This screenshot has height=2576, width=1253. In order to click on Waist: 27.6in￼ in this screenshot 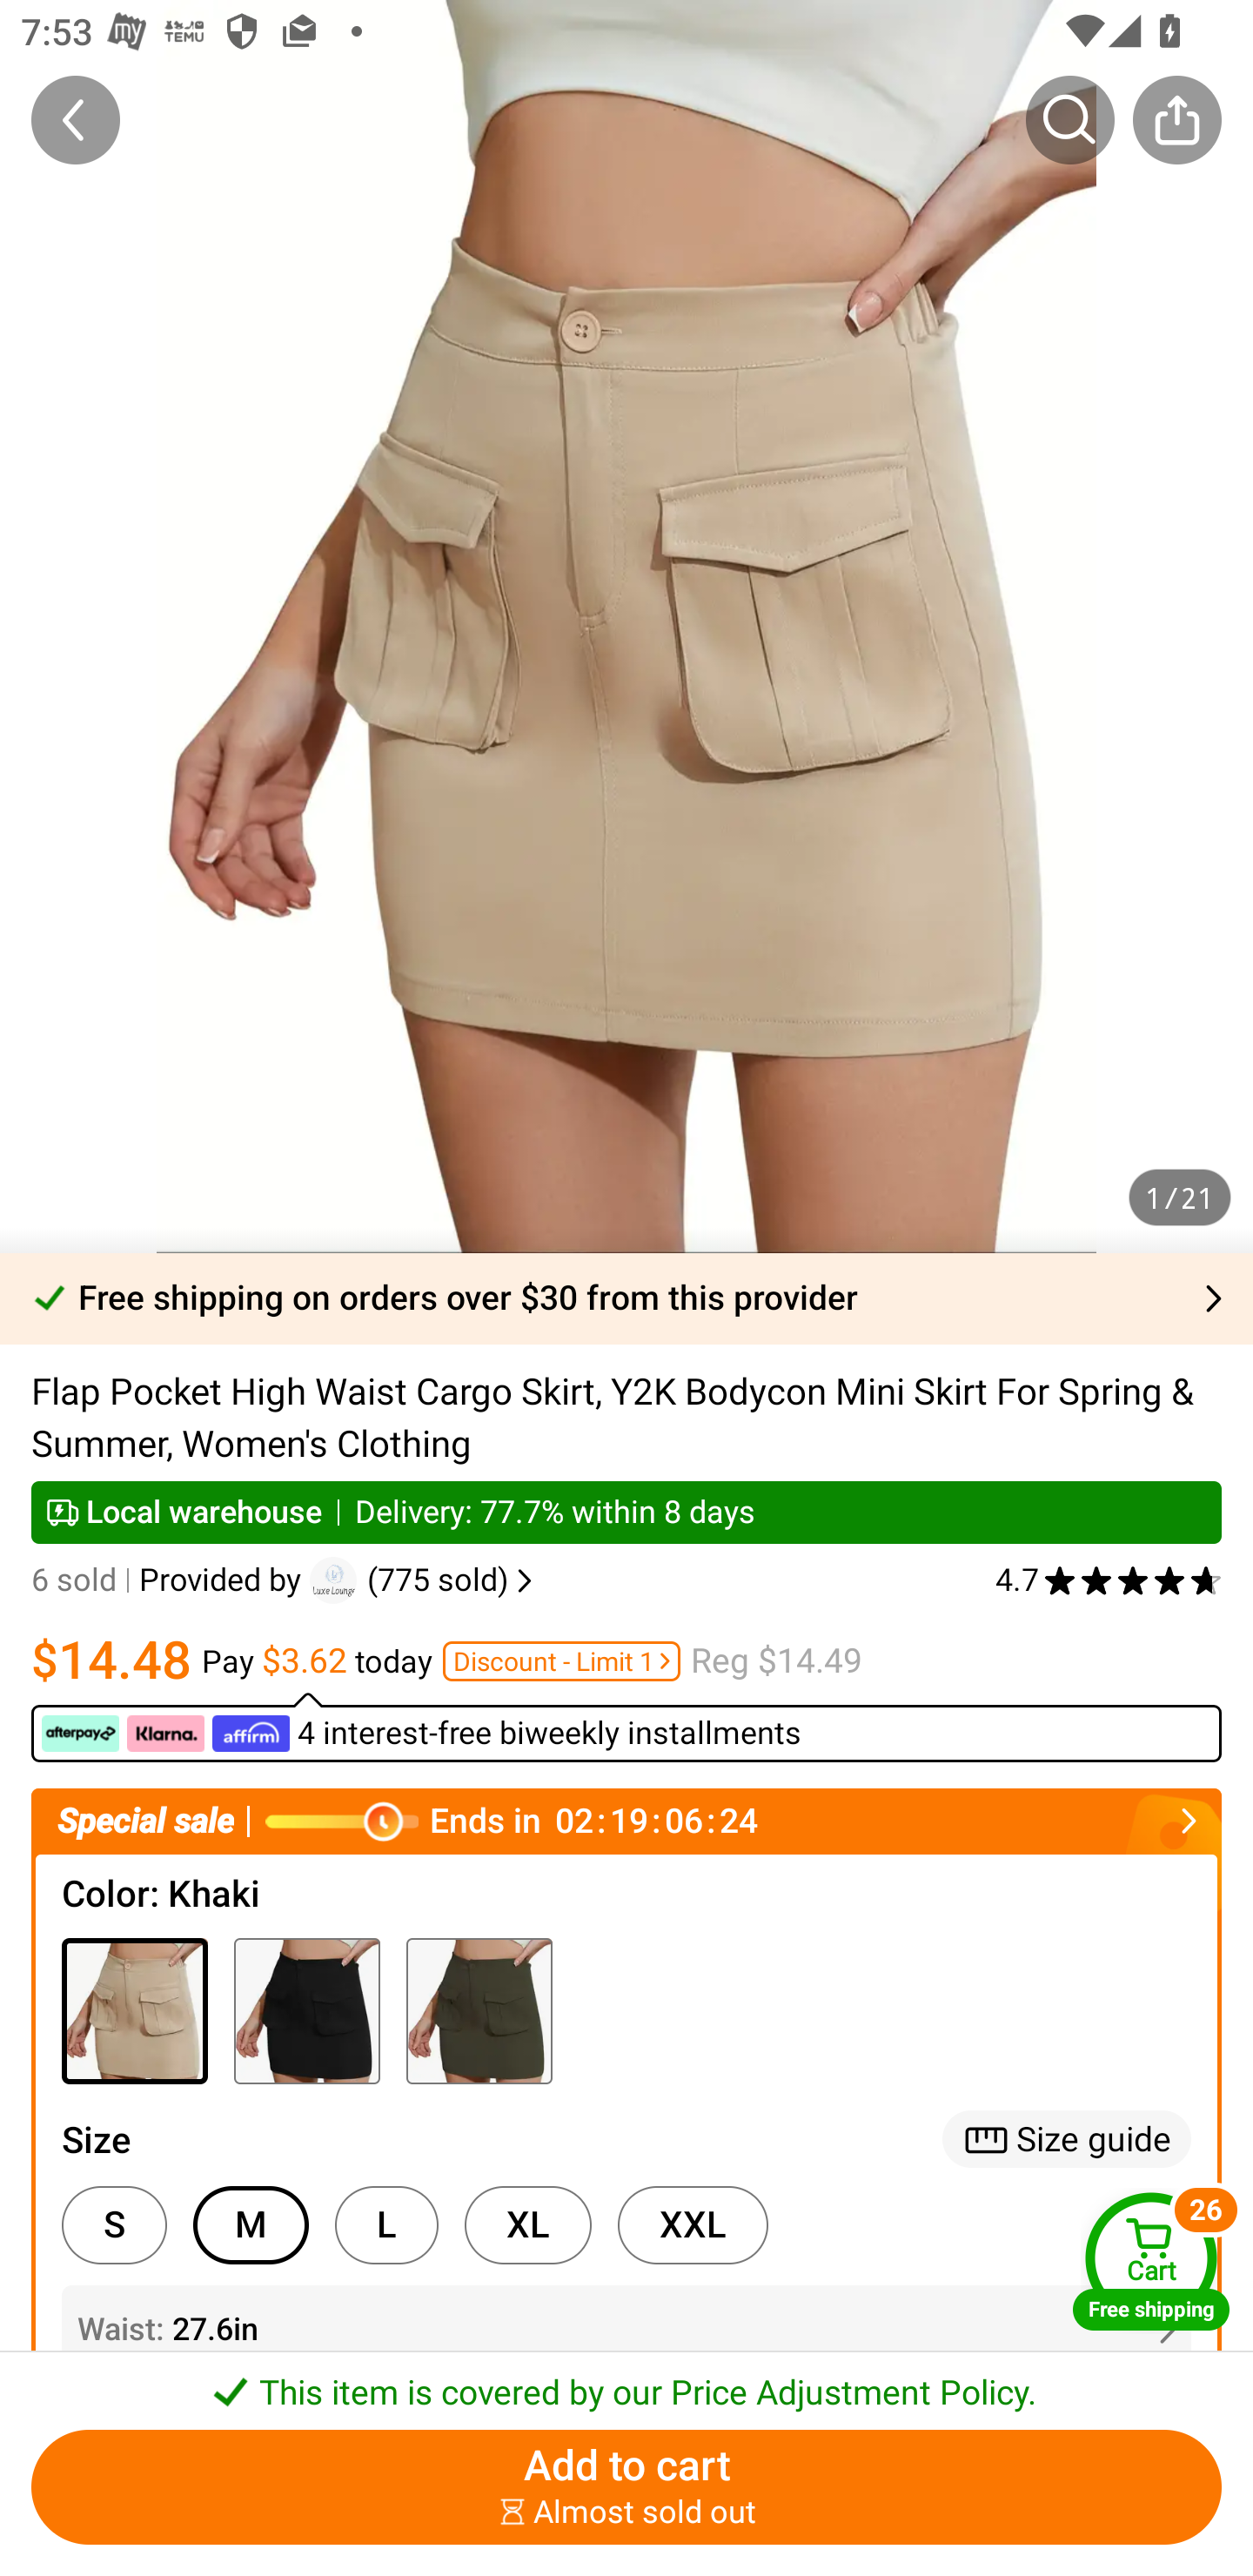, I will do `click(626, 2330)`.